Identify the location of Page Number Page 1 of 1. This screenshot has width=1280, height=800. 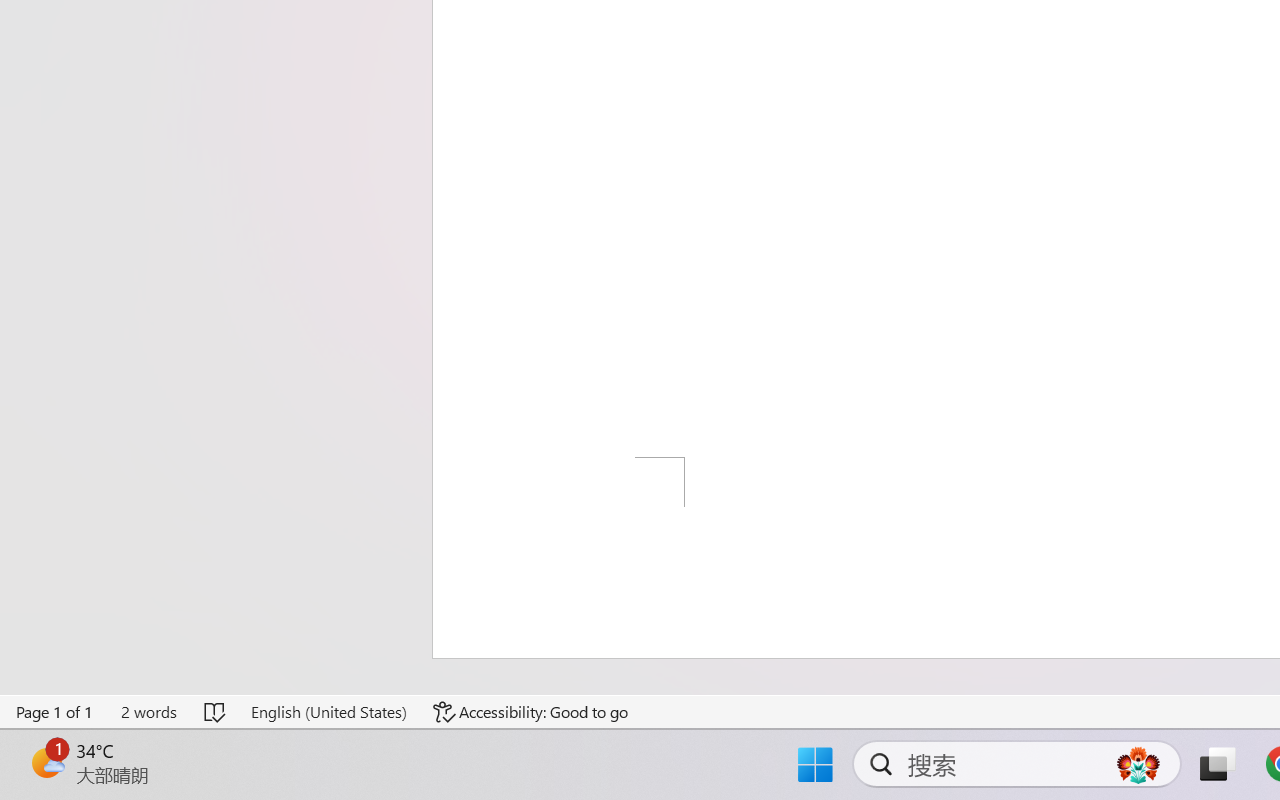
(55, 712).